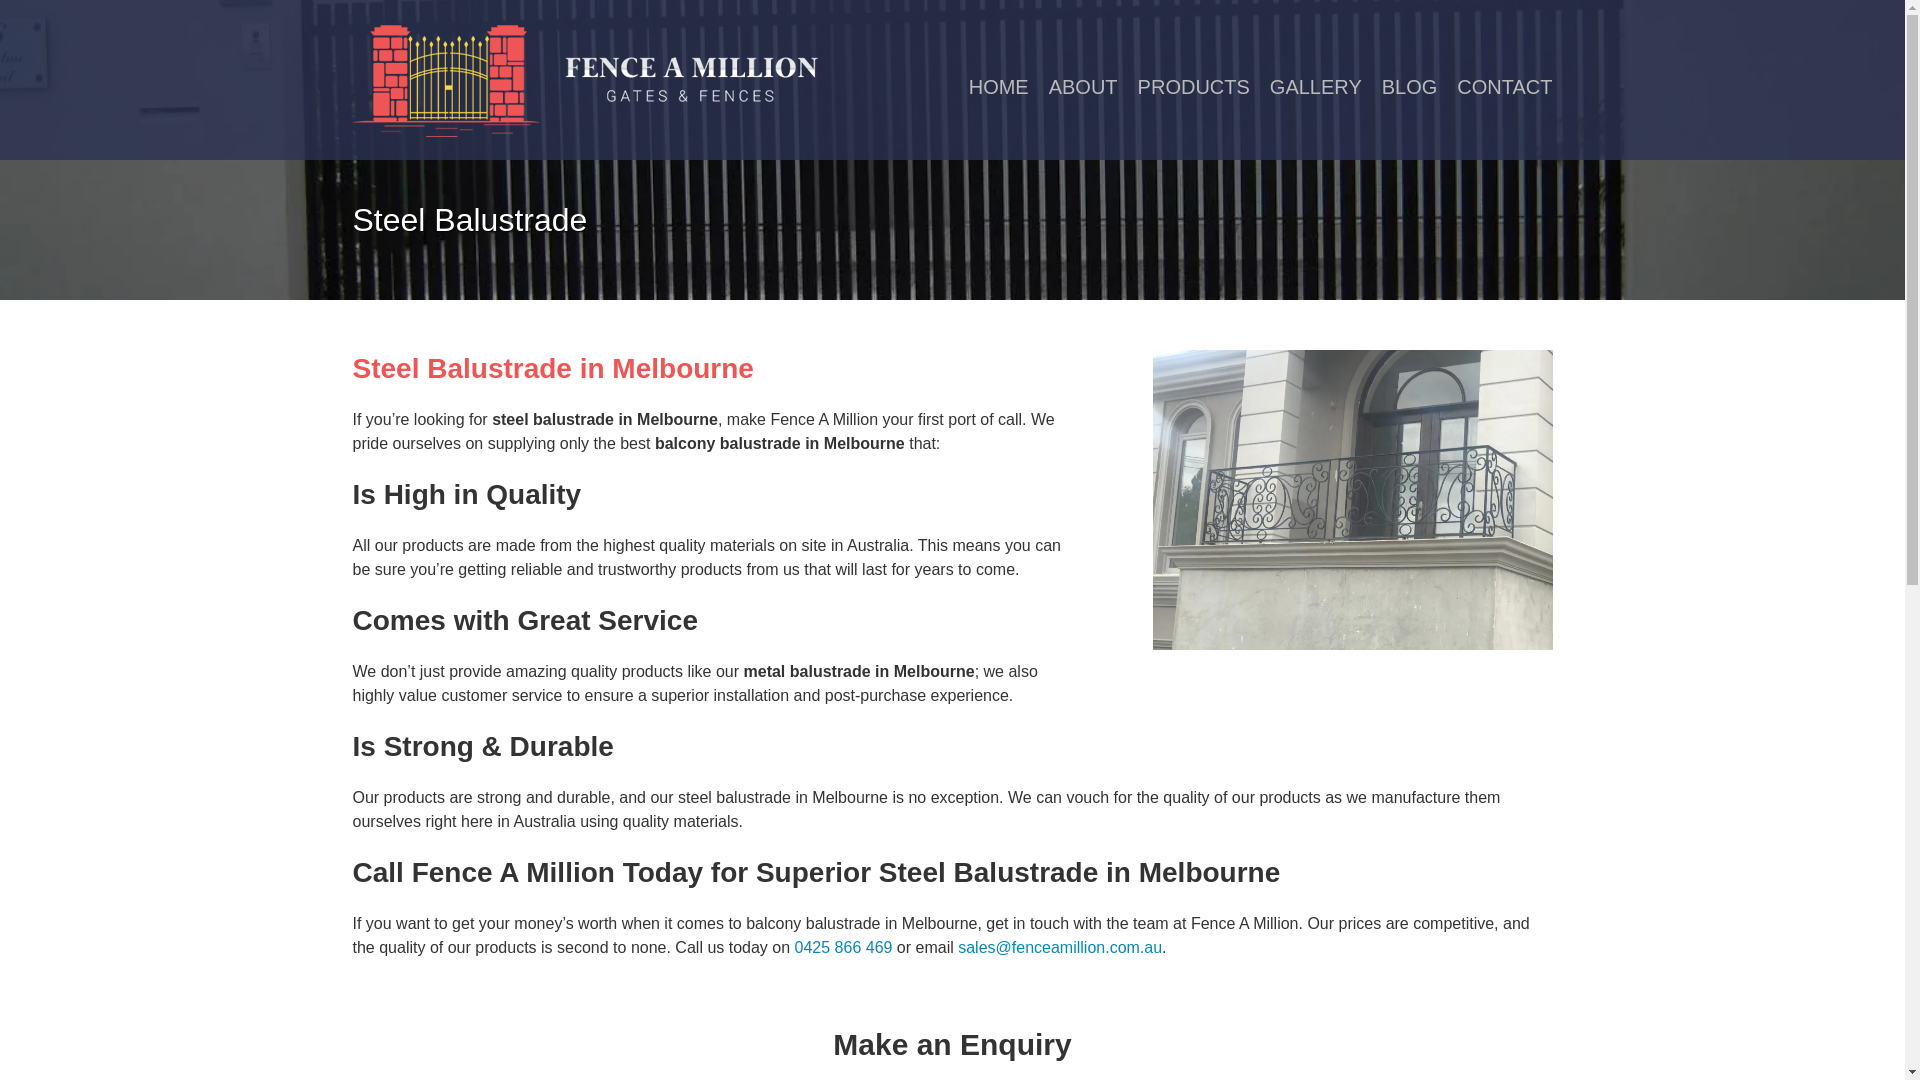 This screenshot has height=1080, width=1920. I want to click on BLOG, so click(1410, 87).